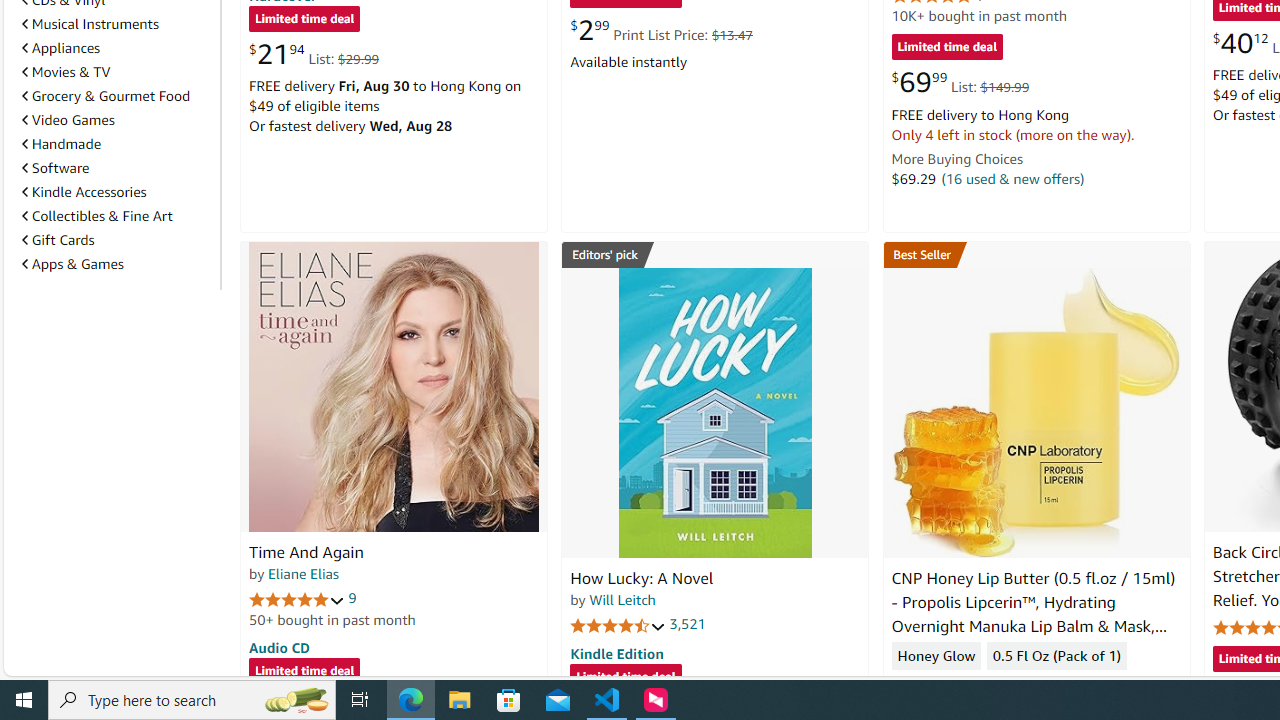  Describe the element at coordinates (117, 95) in the screenshot. I see `Grocery & Gourmet Food` at that location.